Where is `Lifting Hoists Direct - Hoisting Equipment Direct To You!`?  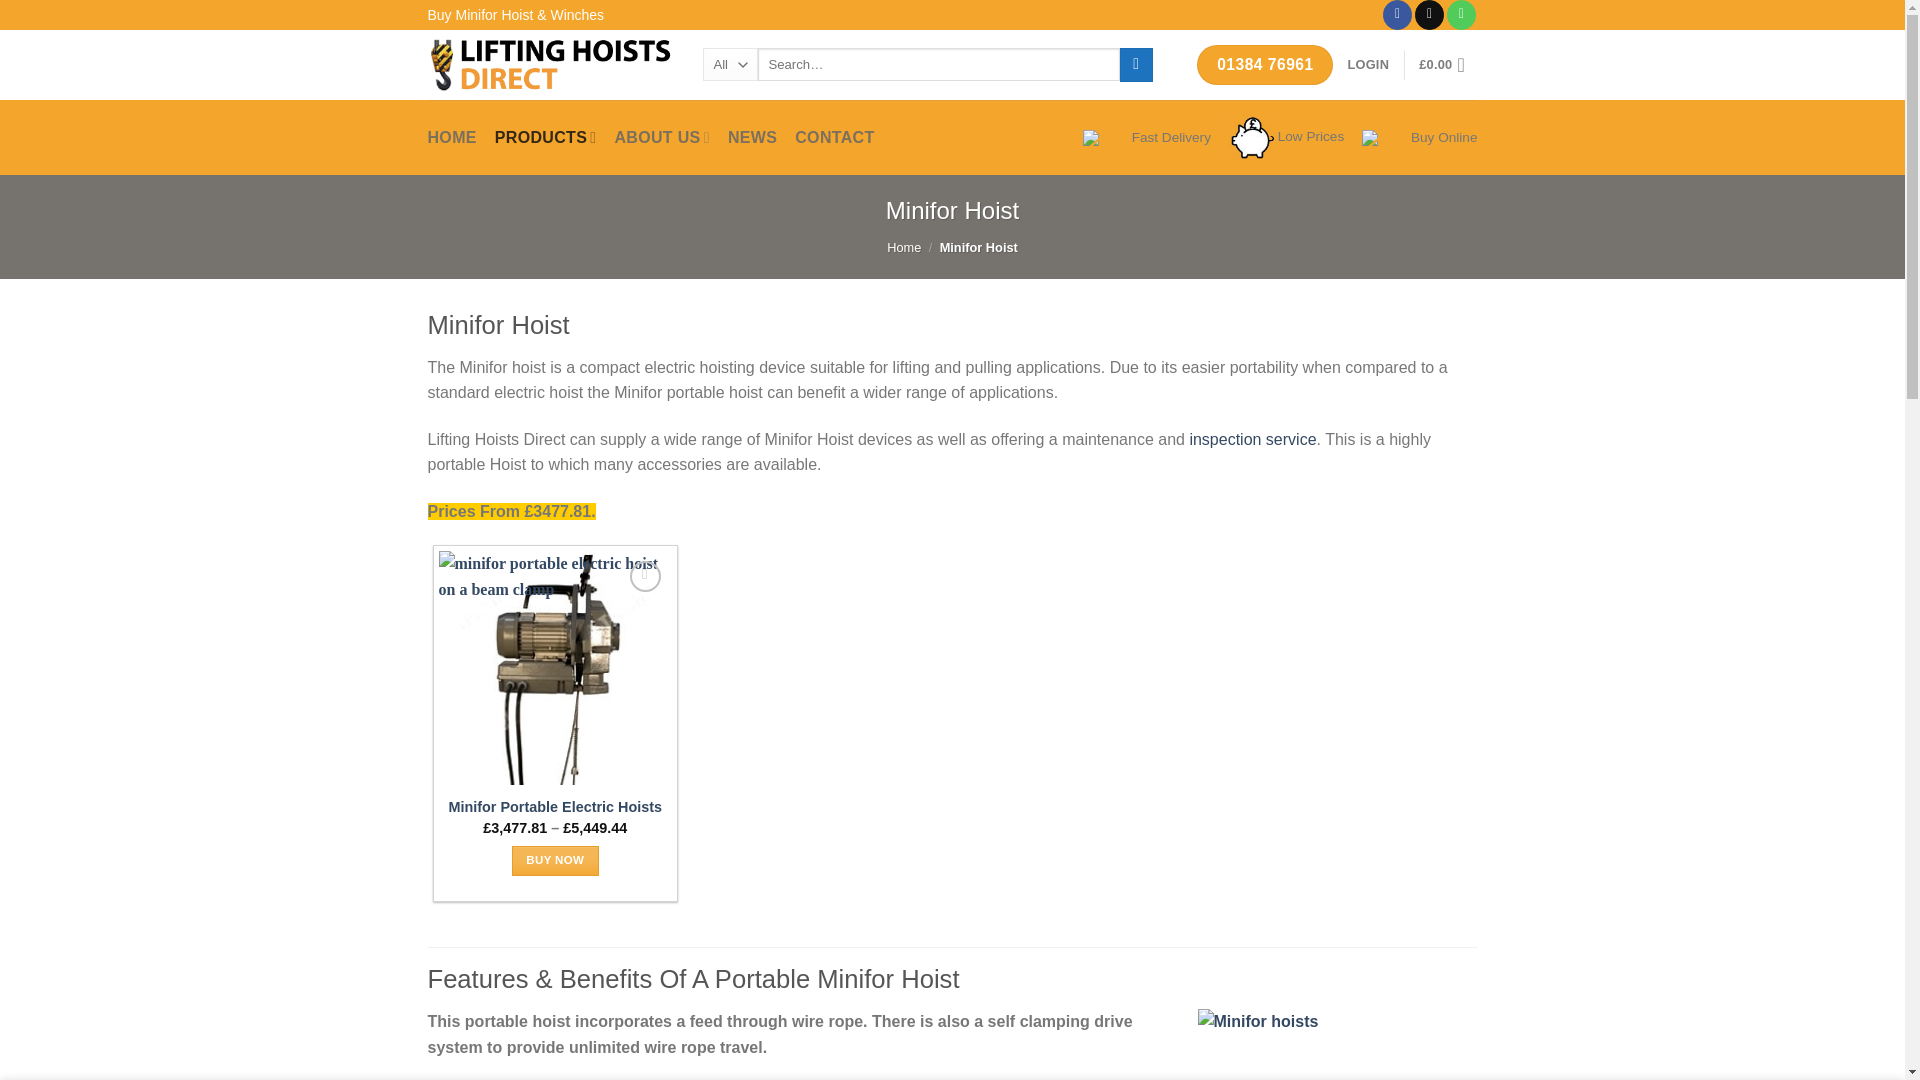 Lifting Hoists Direct - Hoisting Equipment Direct To You! is located at coordinates (550, 64).